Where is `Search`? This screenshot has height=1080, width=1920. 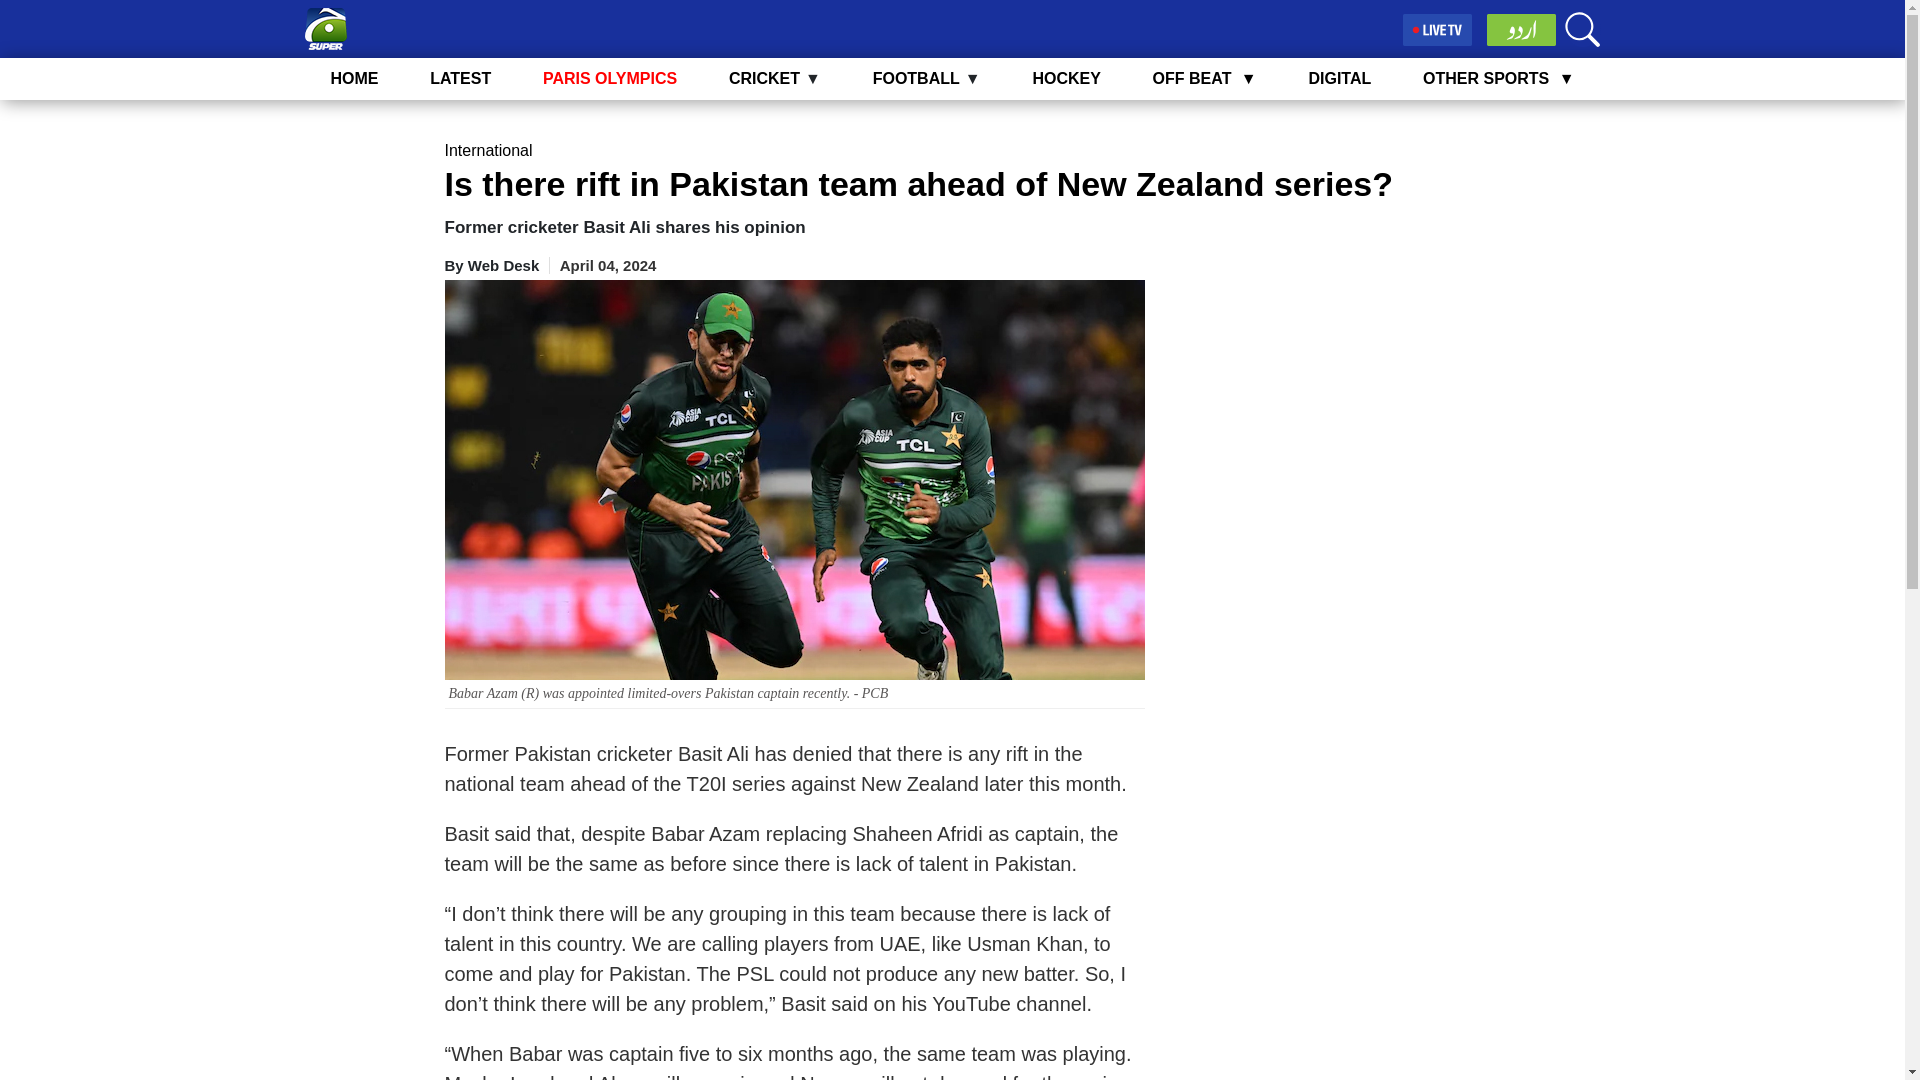
Search is located at coordinates (1582, 29).